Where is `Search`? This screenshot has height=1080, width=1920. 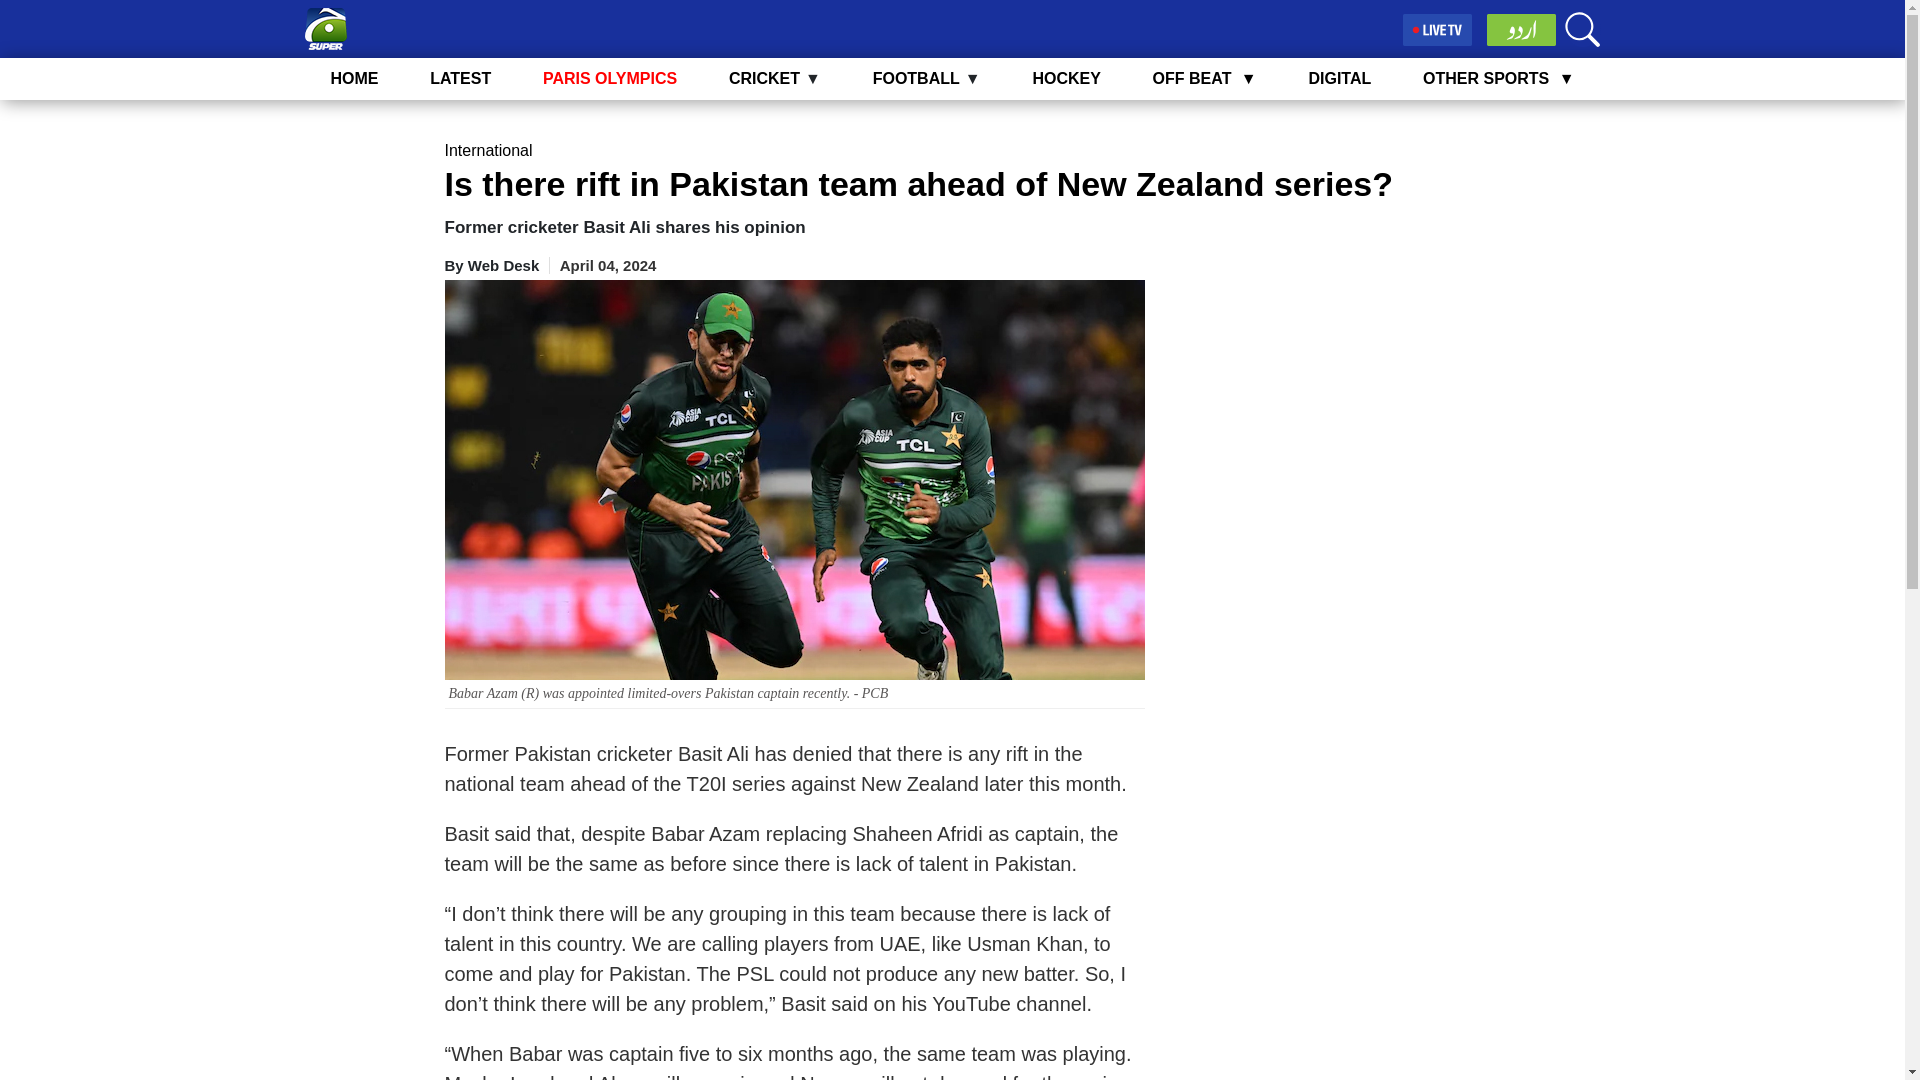
Search is located at coordinates (1582, 29).